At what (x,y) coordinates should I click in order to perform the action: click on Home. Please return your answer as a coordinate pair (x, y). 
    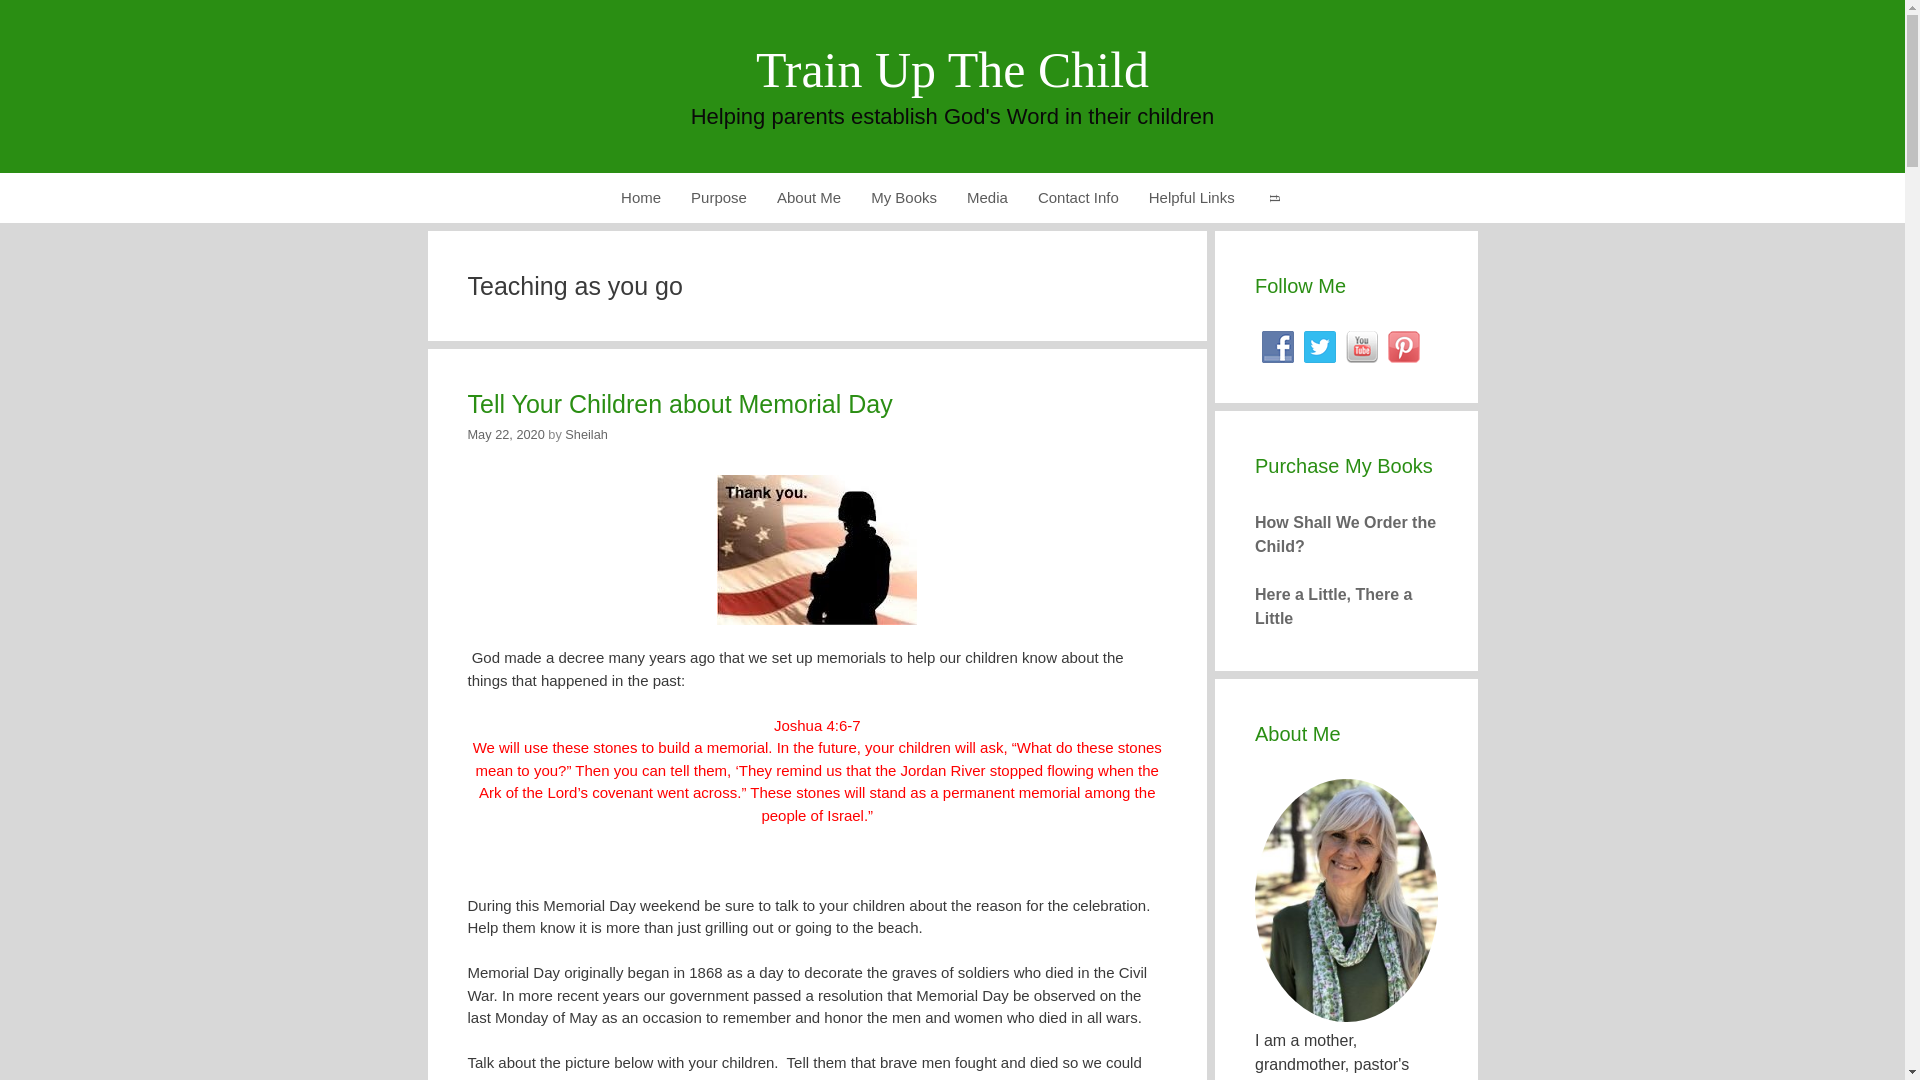
    Looking at the image, I should click on (640, 197).